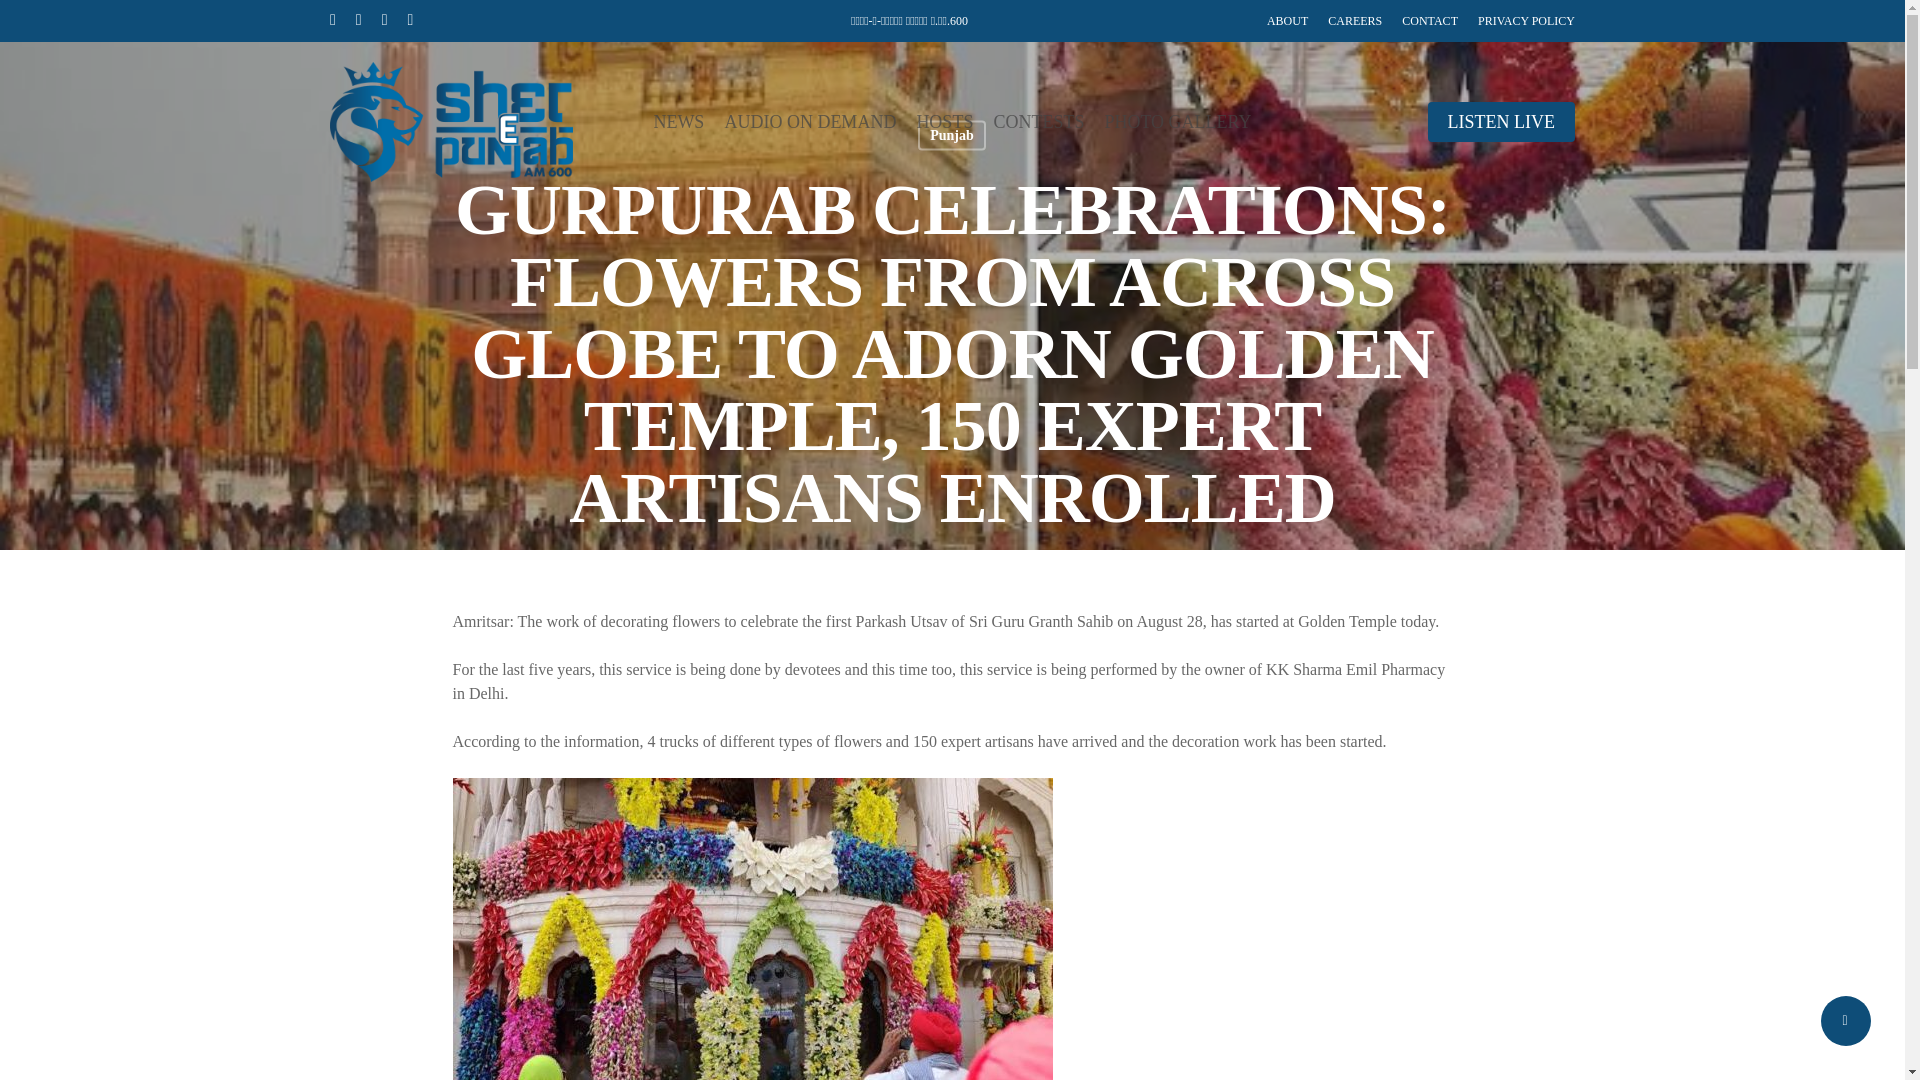 This screenshot has height=1080, width=1920. Describe the element at coordinates (1178, 122) in the screenshot. I see `PHOTO GALLERY` at that location.